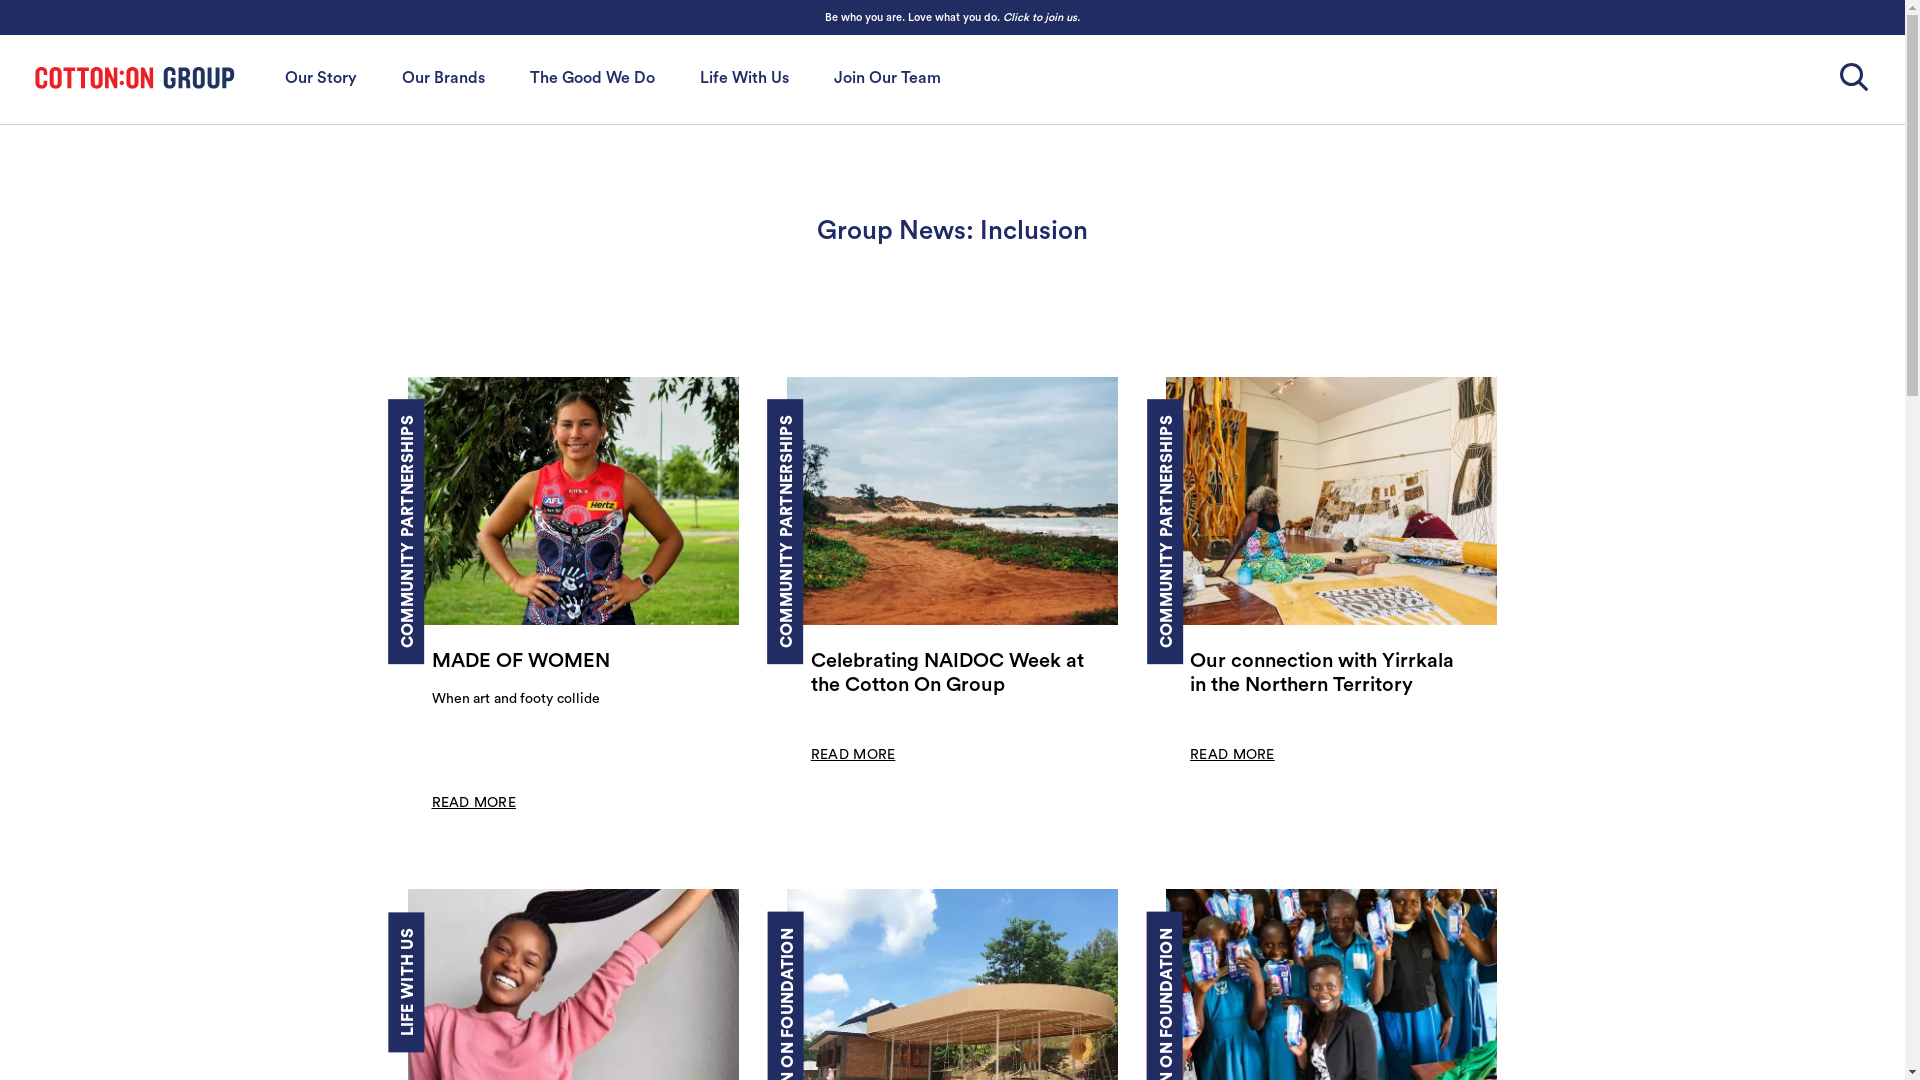  Describe the element at coordinates (574, 803) in the screenshot. I see `READ MORE` at that location.